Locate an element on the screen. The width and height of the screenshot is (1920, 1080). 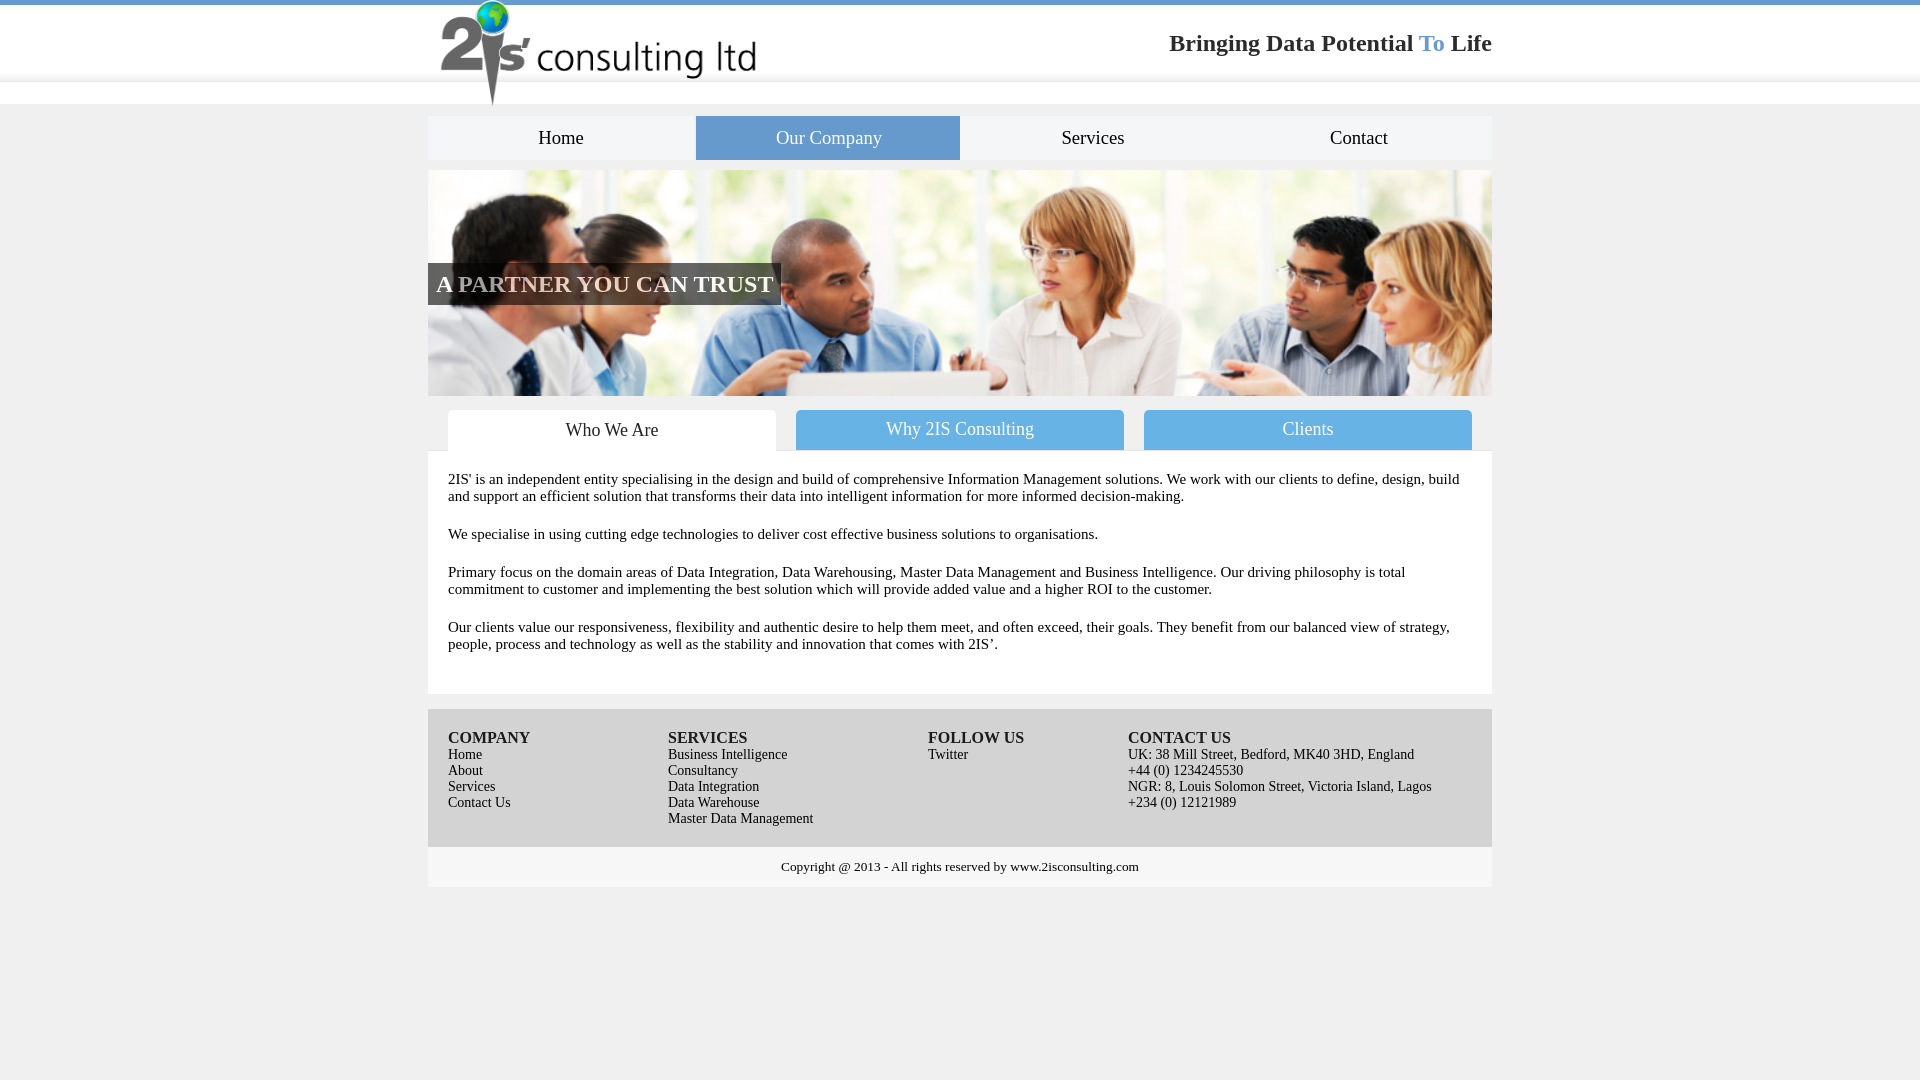
+44 (0) 1234245530 is located at coordinates (1186, 770).